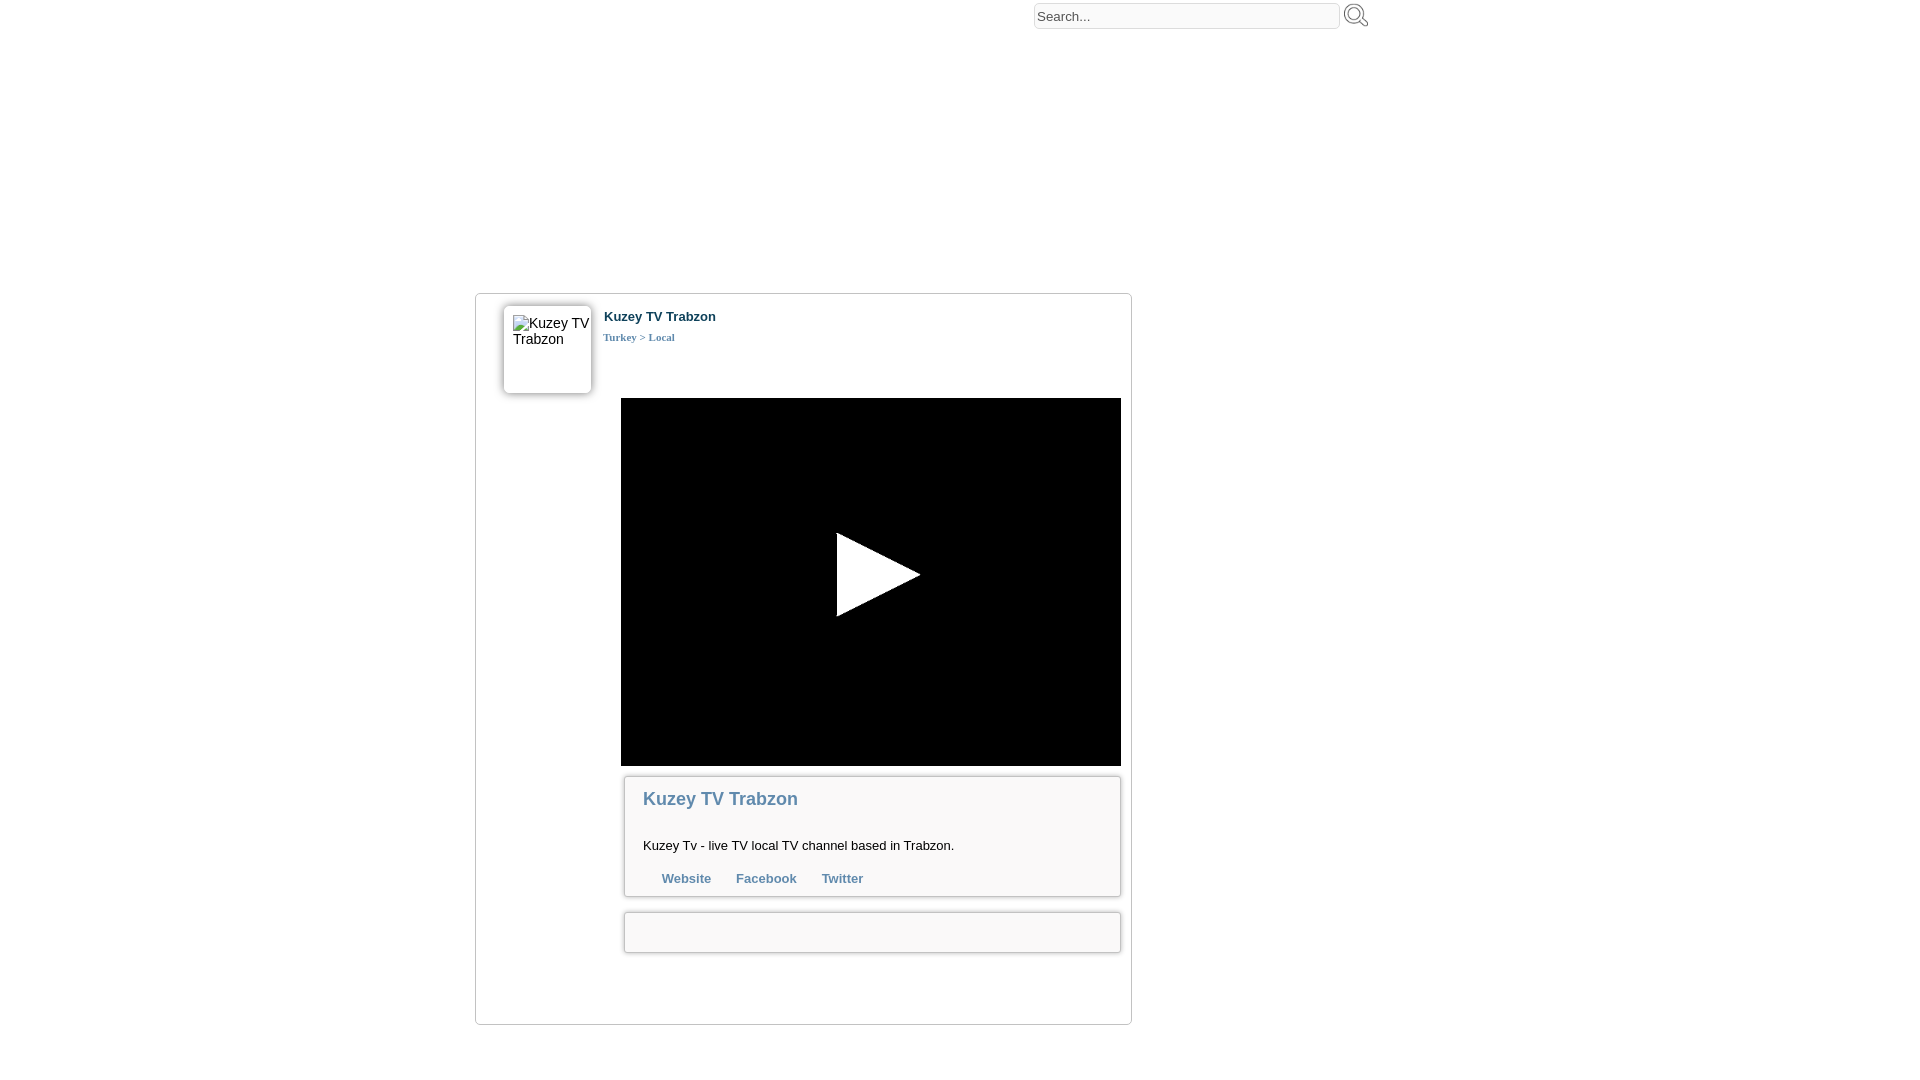 The width and height of the screenshot is (1920, 1080). Describe the element at coordinates (632, 154) in the screenshot. I see `TV Stations` at that location.